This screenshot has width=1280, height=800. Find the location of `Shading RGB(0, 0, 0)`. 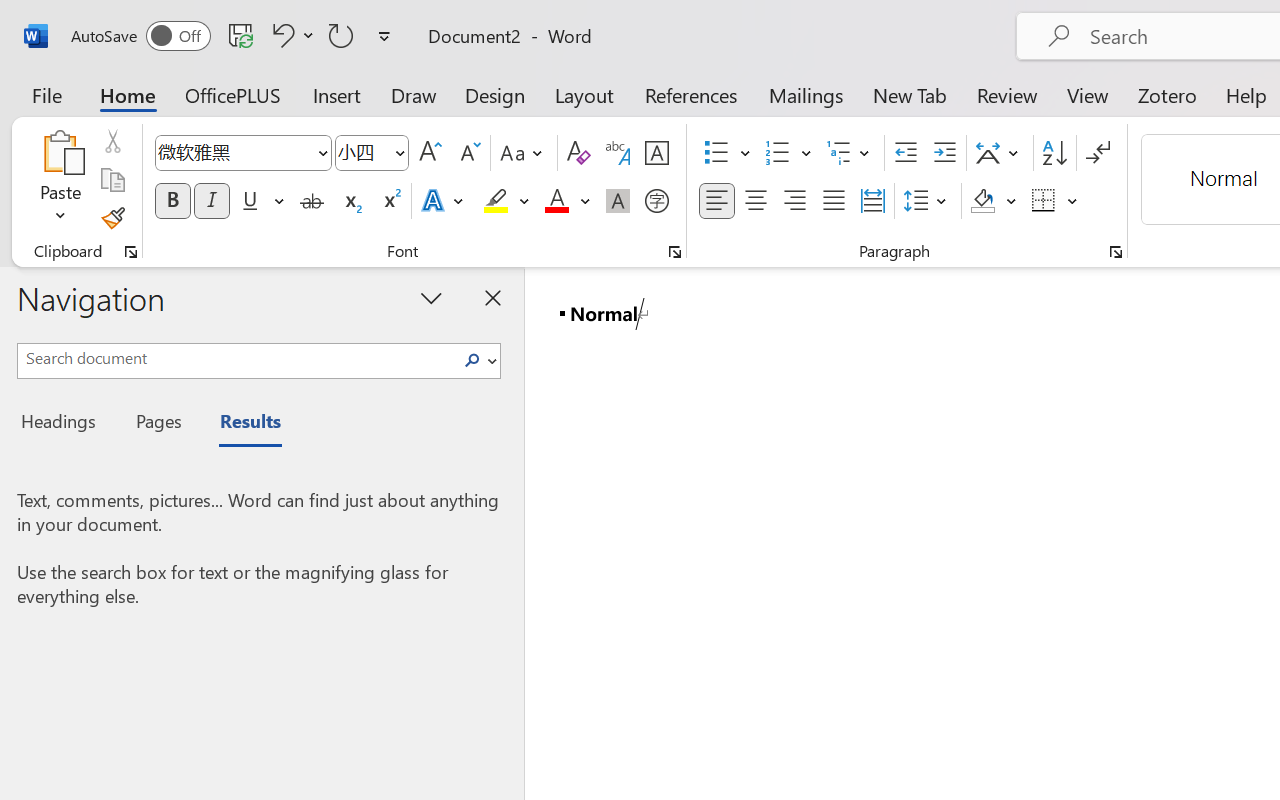

Shading RGB(0, 0, 0) is located at coordinates (982, 201).